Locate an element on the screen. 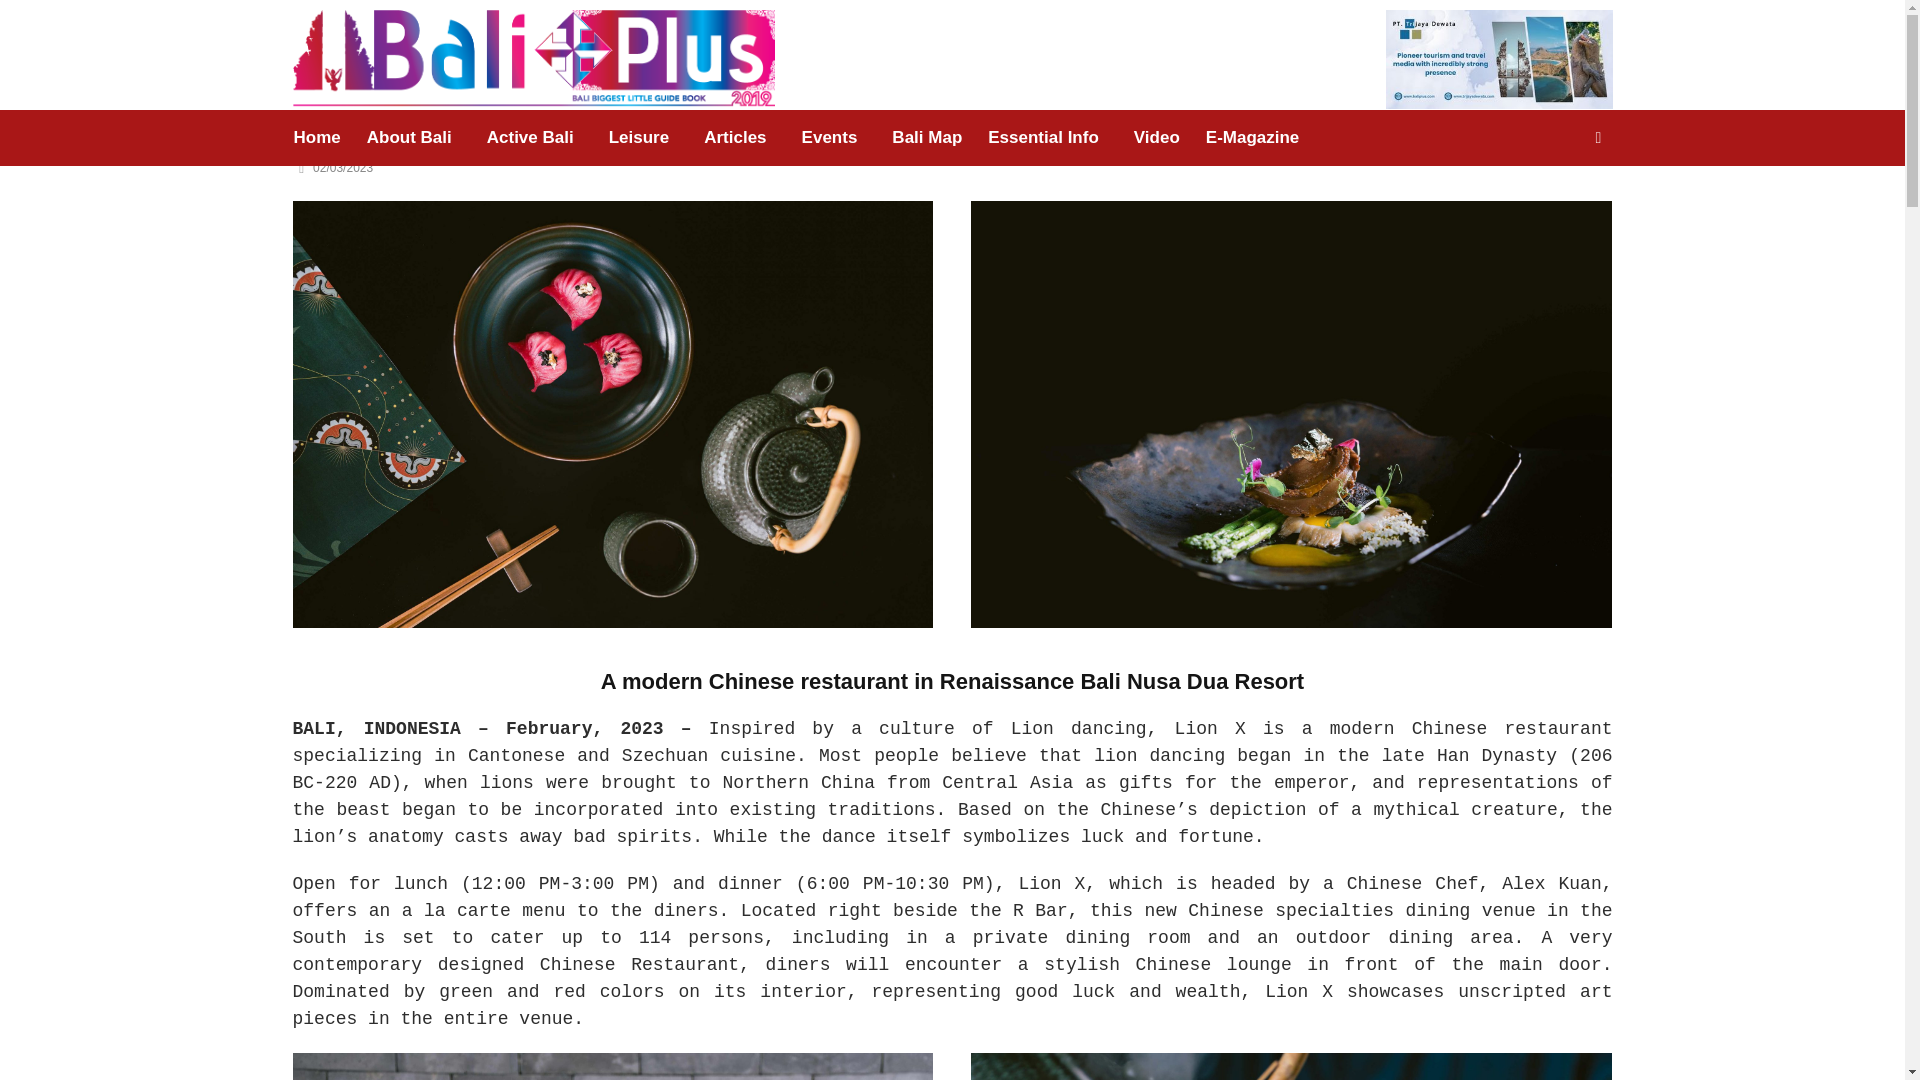 The image size is (1920, 1080). Bali Map is located at coordinates (927, 138).